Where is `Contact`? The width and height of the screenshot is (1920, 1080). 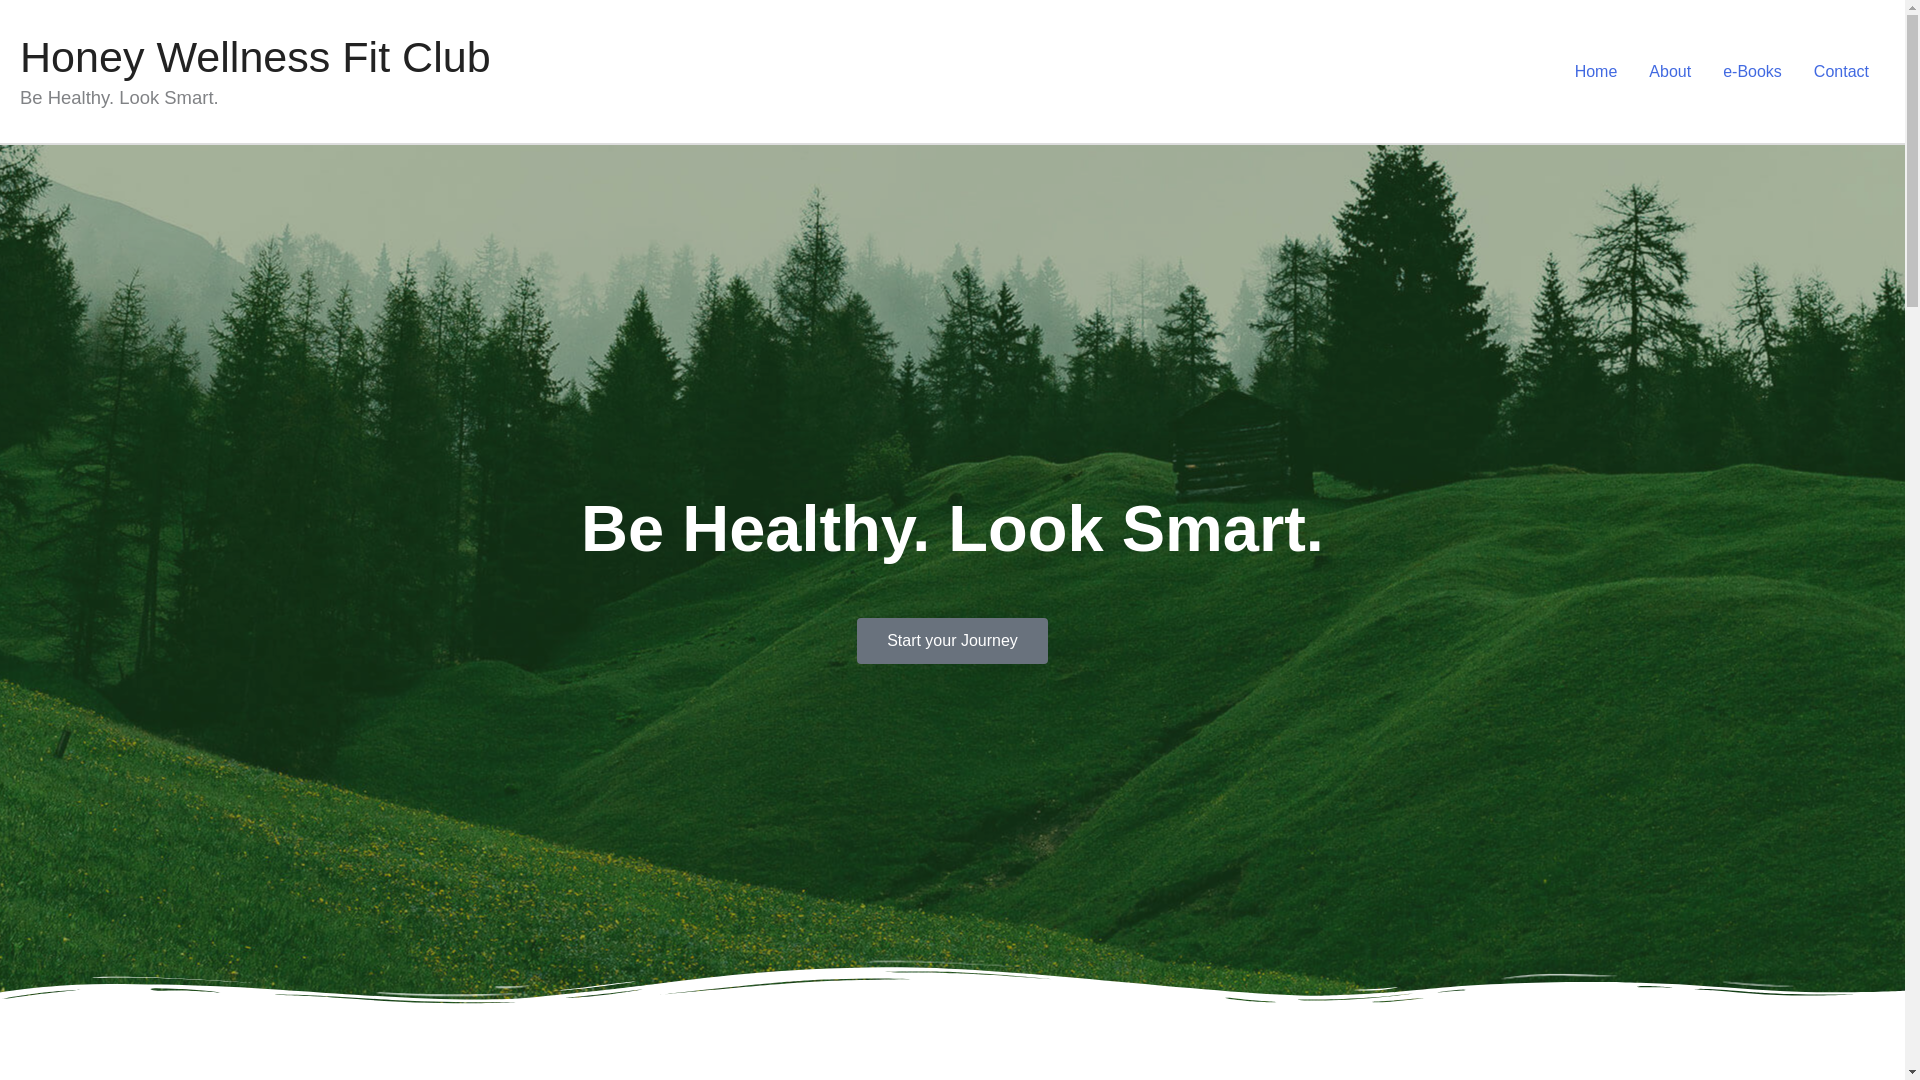 Contact is located at coordinates (1841, 71).